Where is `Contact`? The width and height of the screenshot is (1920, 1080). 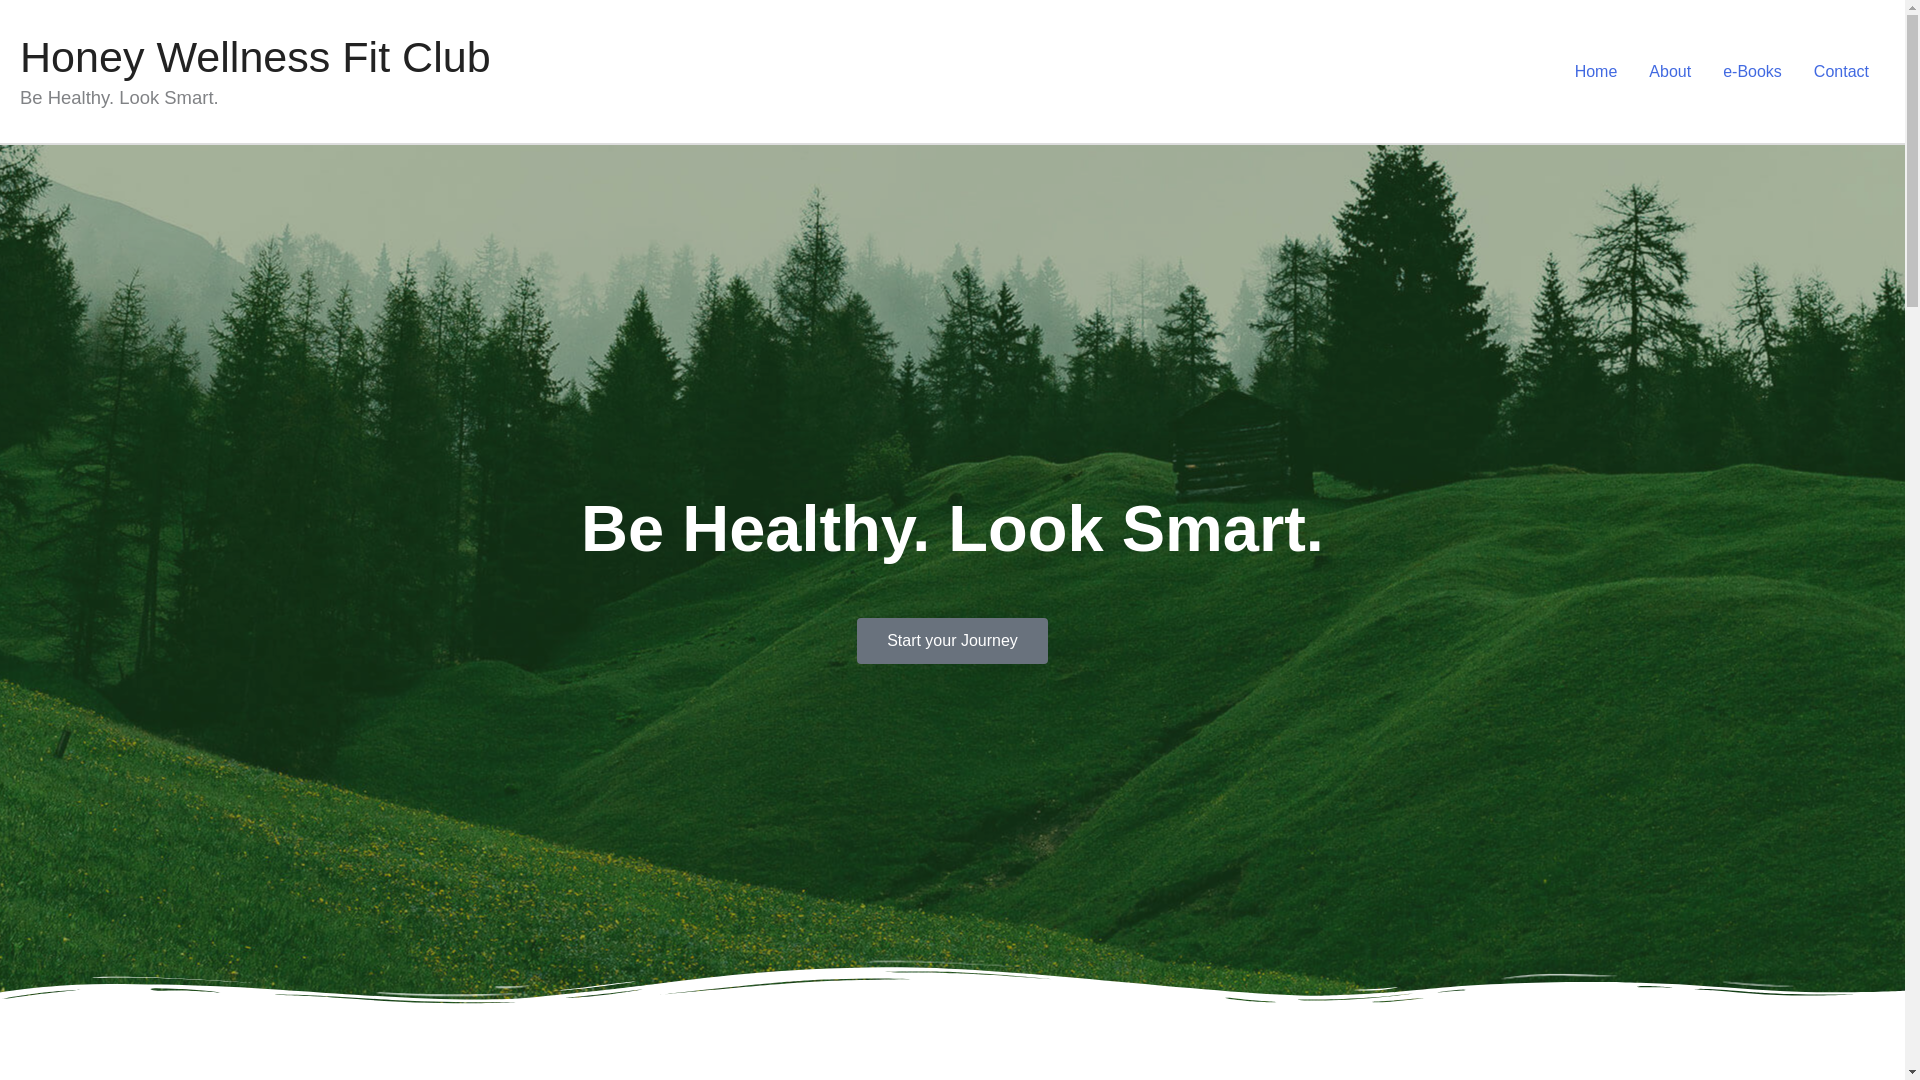 Contact is located at coordinates (1841, 71).